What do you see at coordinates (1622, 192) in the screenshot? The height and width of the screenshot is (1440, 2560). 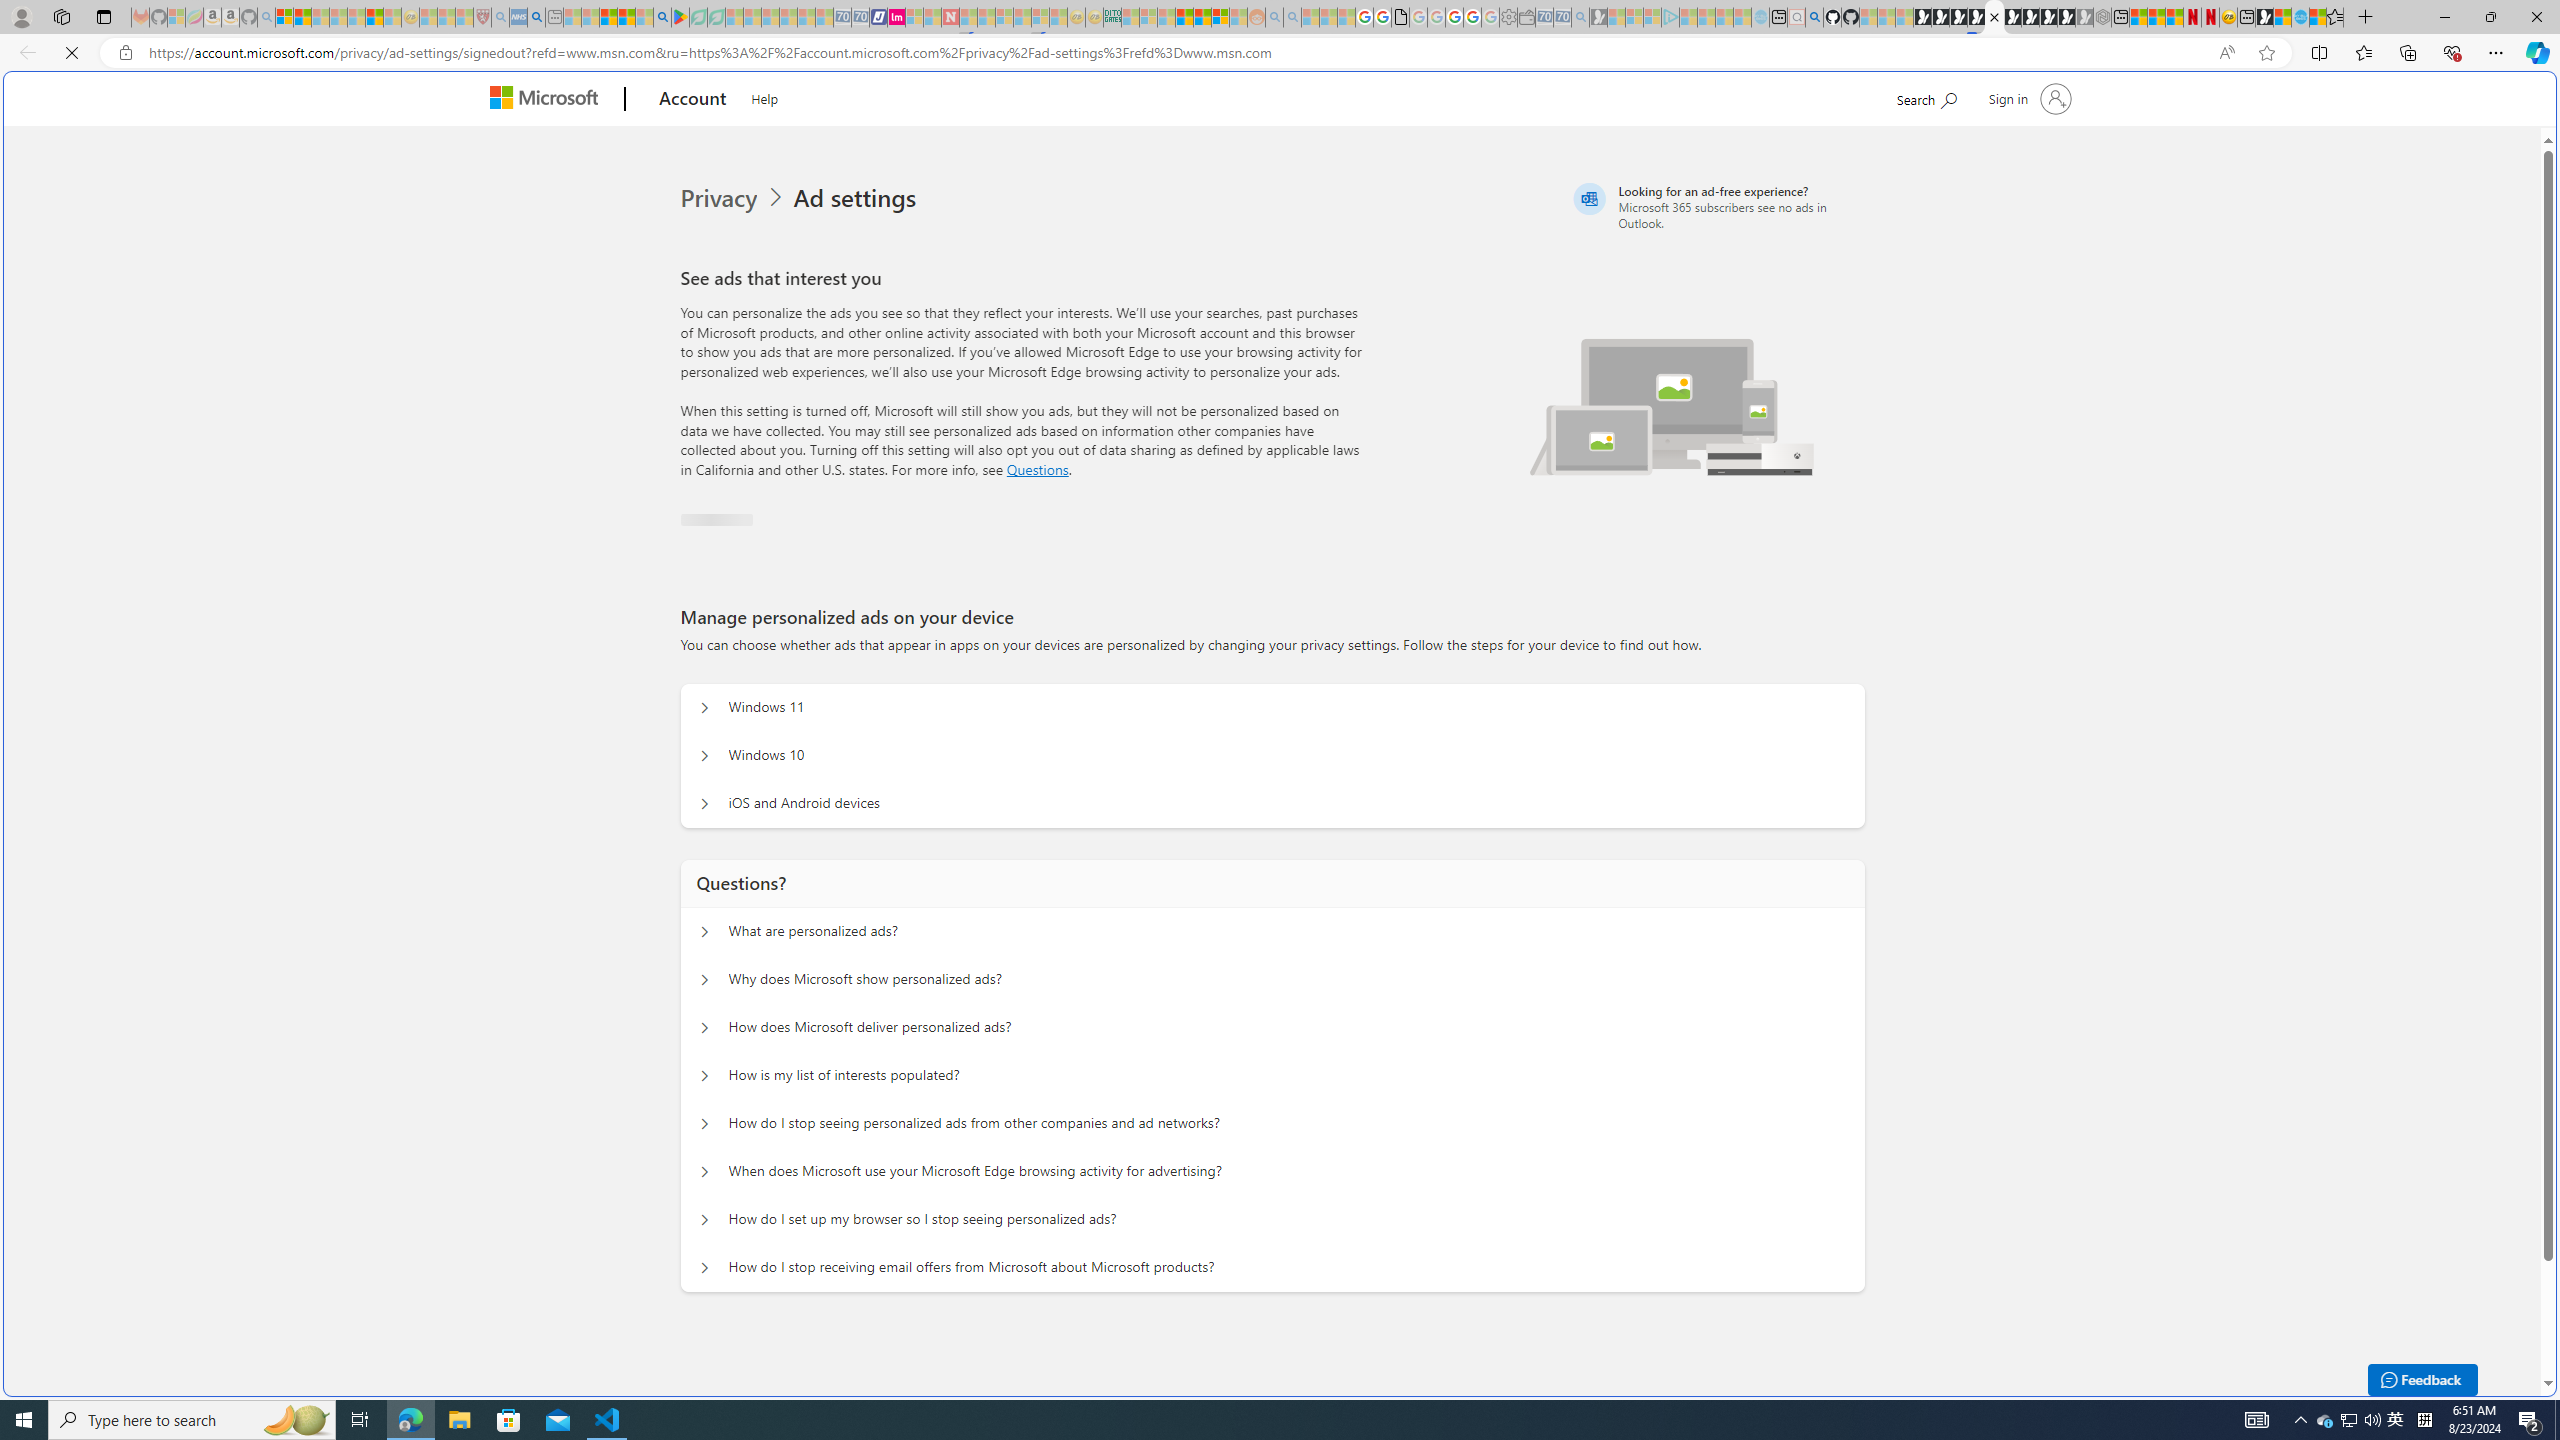 I see `Search or enter web address` at bounding box center [1622, 192].